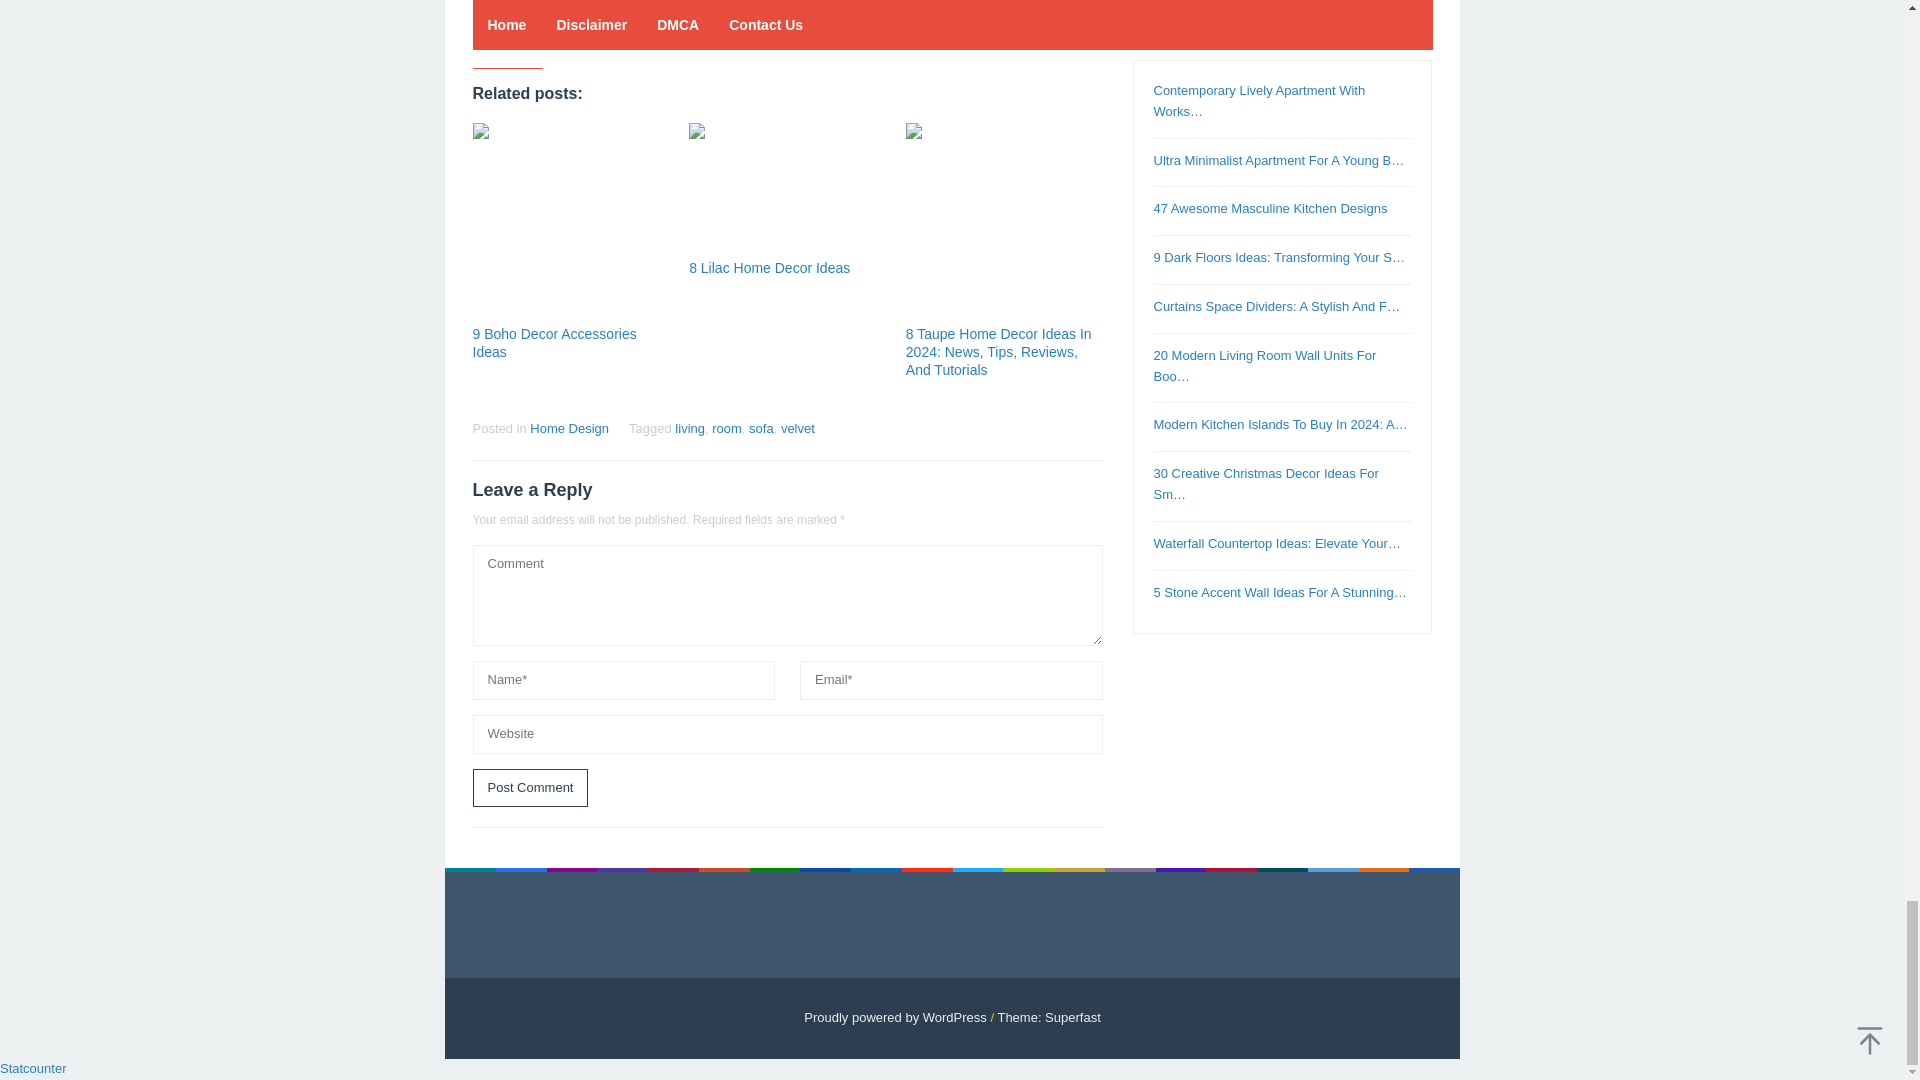  I want to click on Permalink to: 8 Lilac Home Decor Ideas, so click(770, 268).